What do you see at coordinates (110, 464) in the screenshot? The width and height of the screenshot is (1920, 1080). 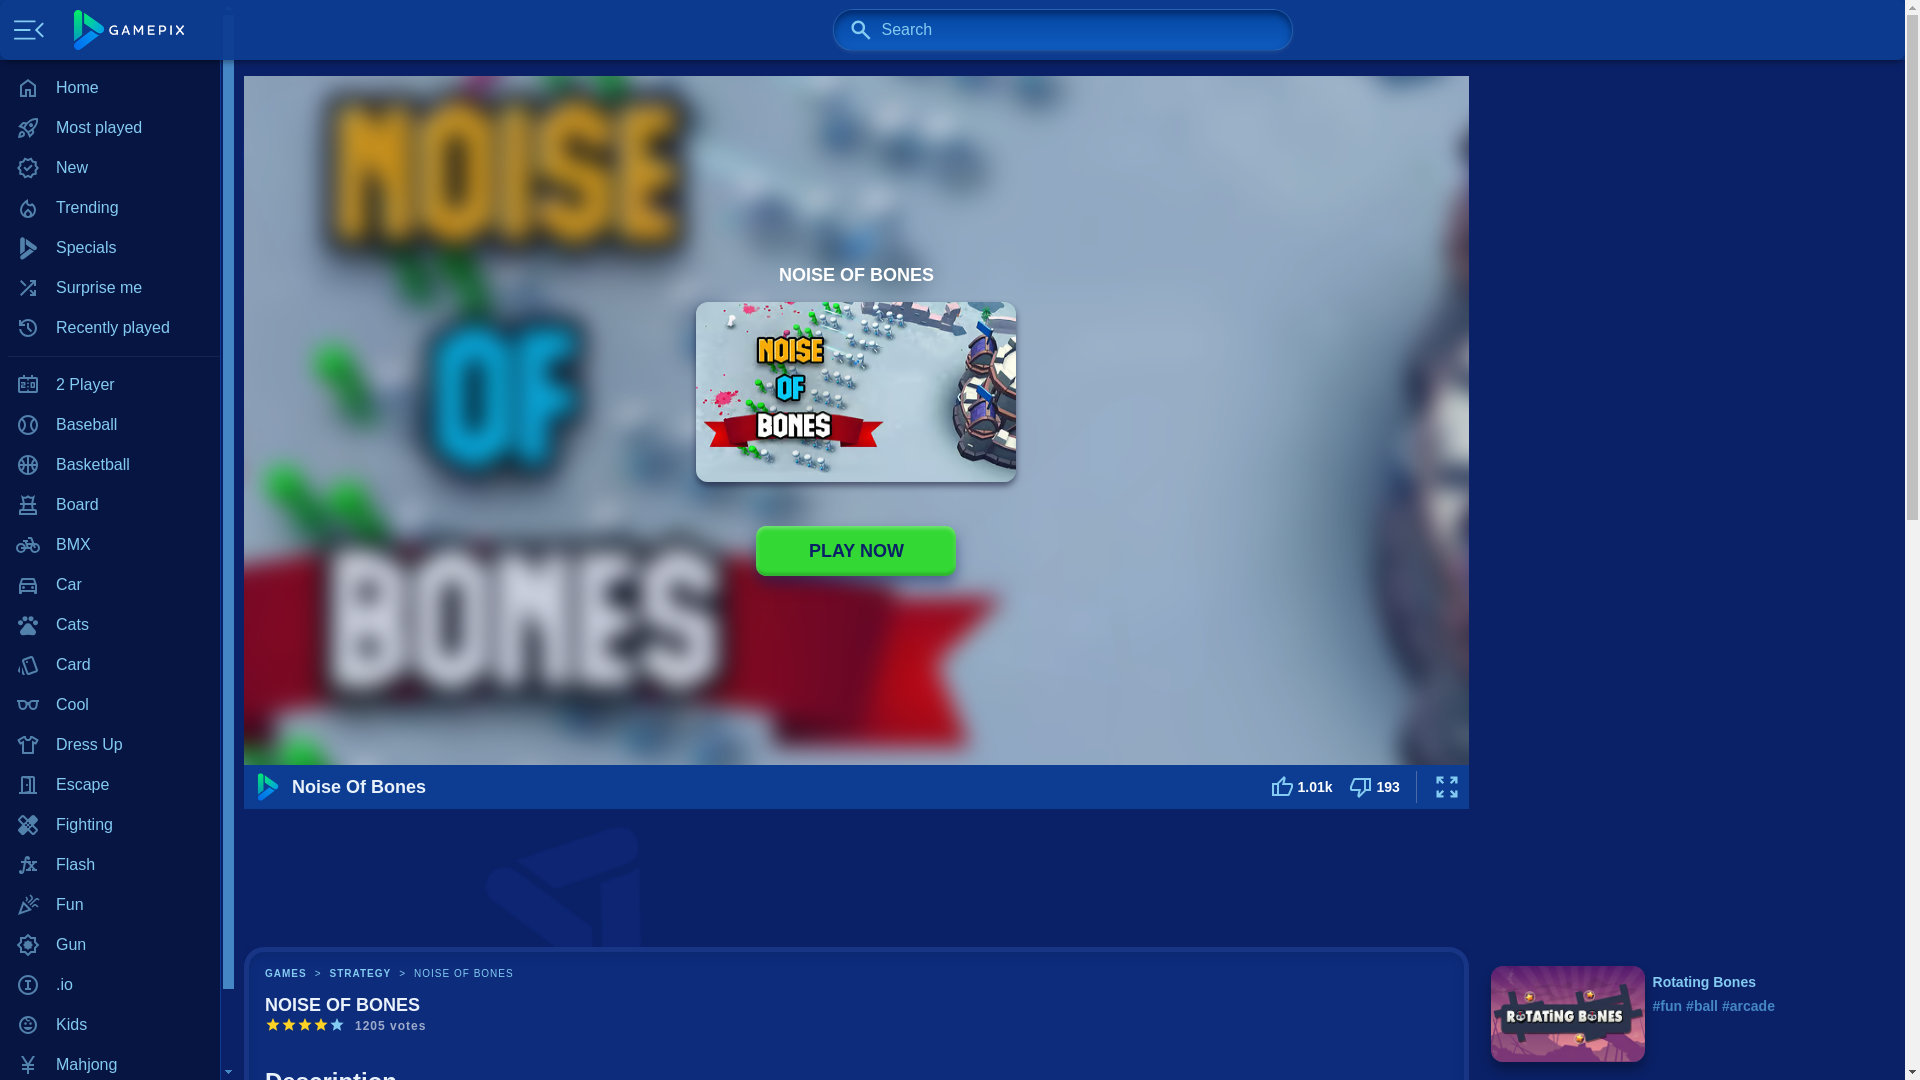 I see `Basketball` at bounding box center [110, 464].